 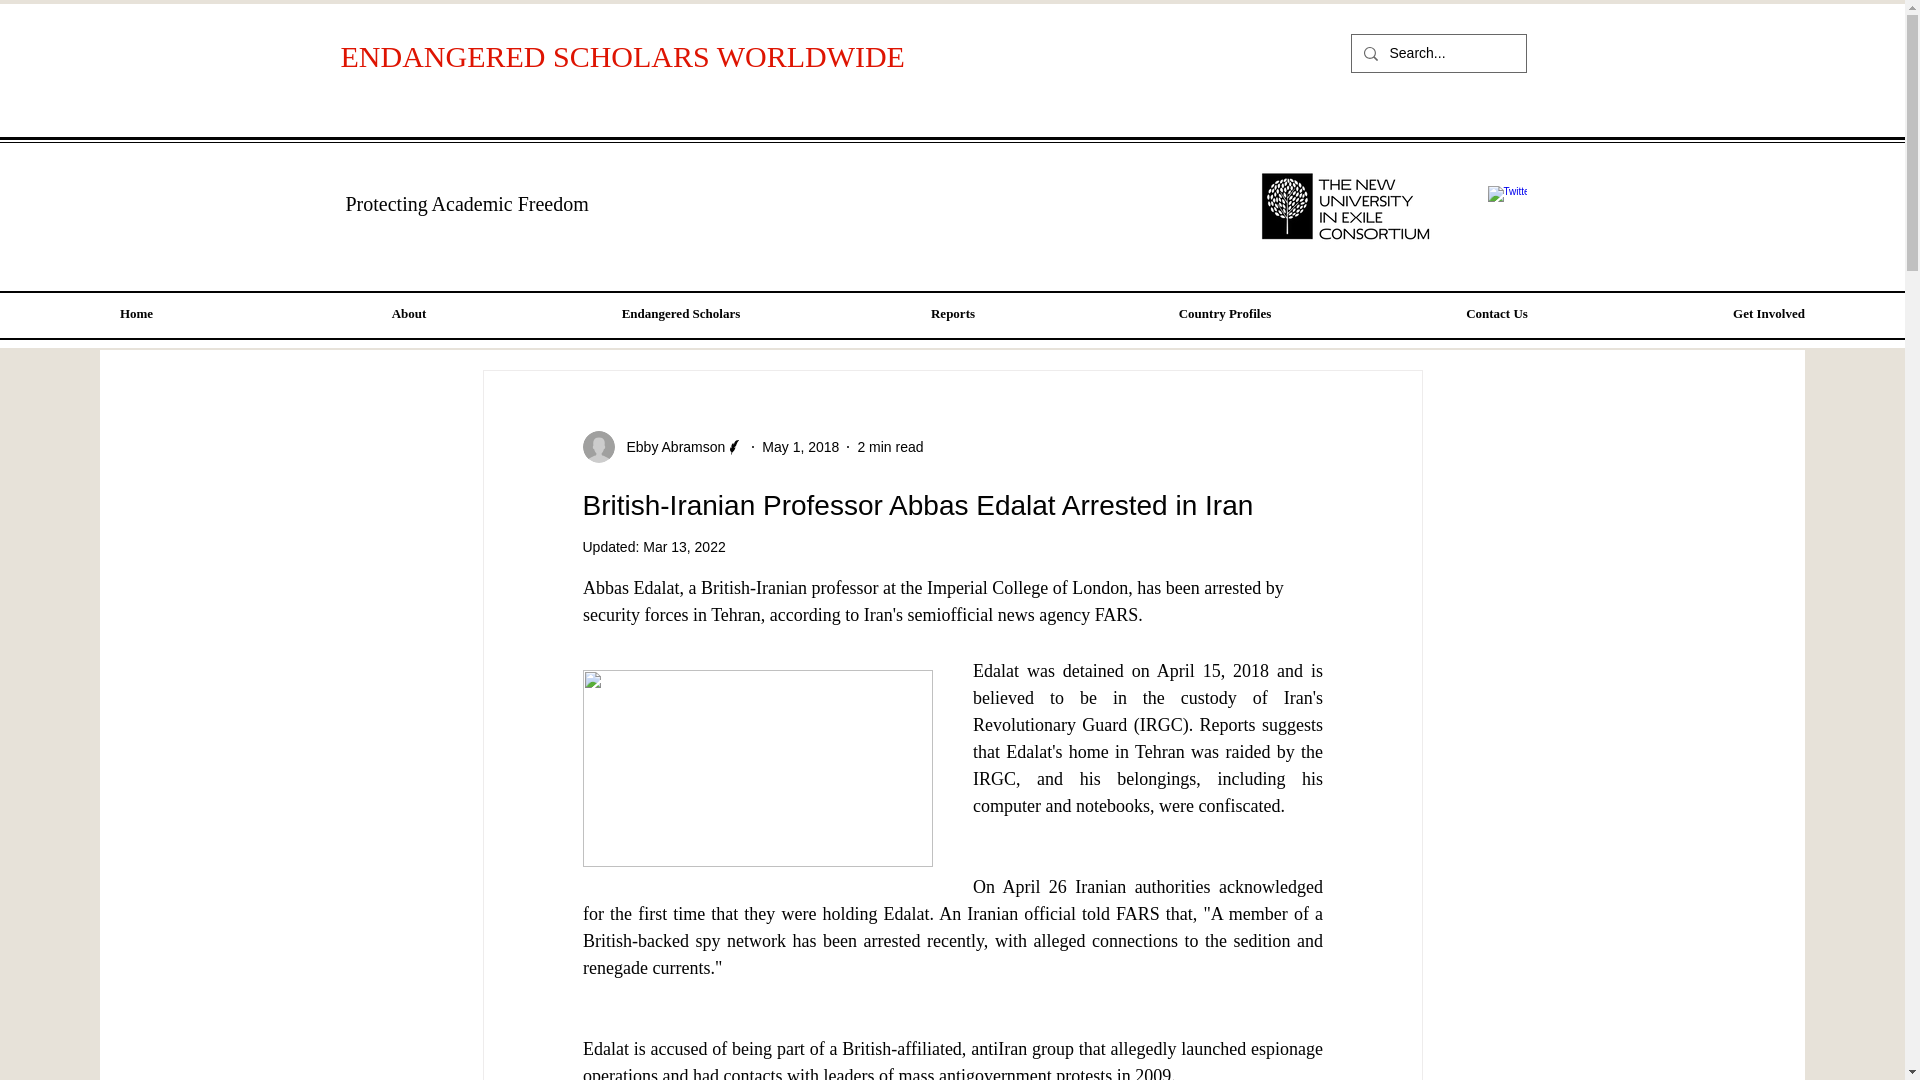 I want to click on Home, so click(x=136, y=314).